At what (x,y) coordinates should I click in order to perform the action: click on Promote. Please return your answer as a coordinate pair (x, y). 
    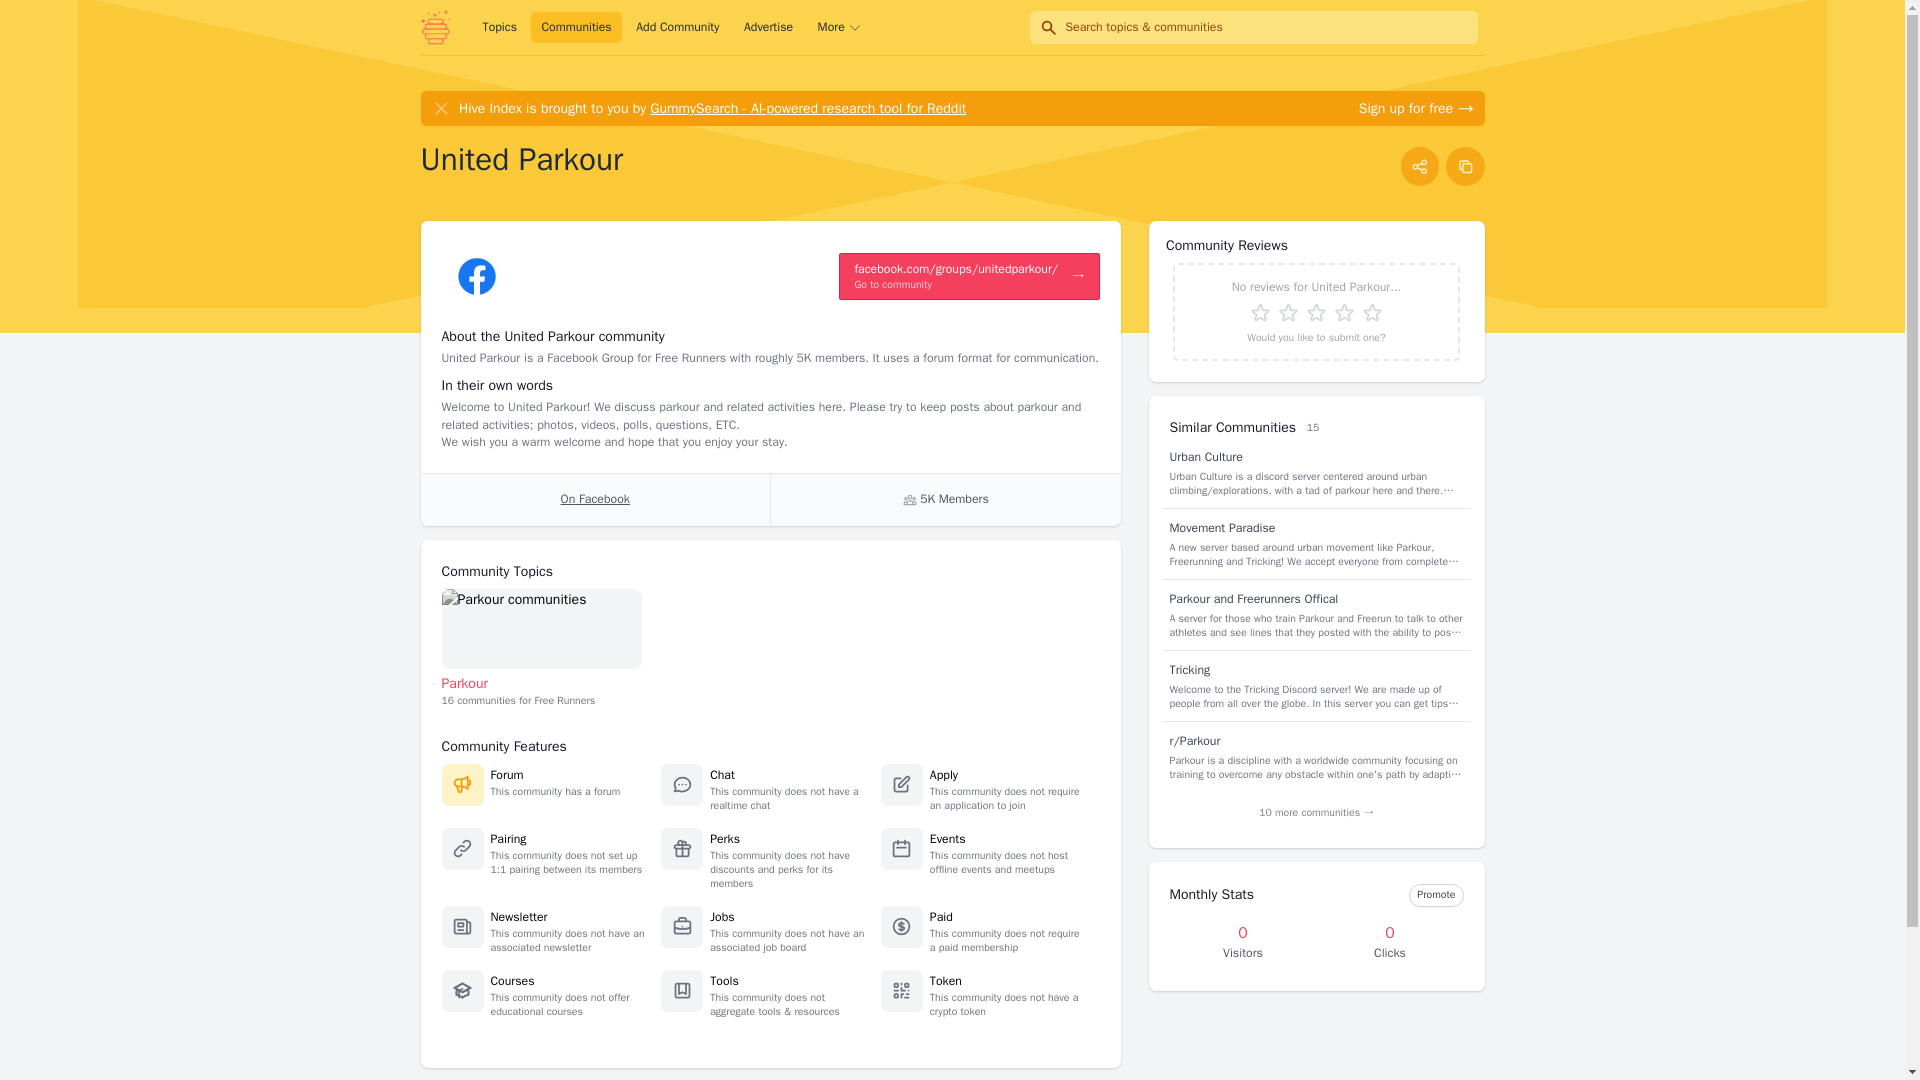
    Looking at the image, I should click on (1436, 896).